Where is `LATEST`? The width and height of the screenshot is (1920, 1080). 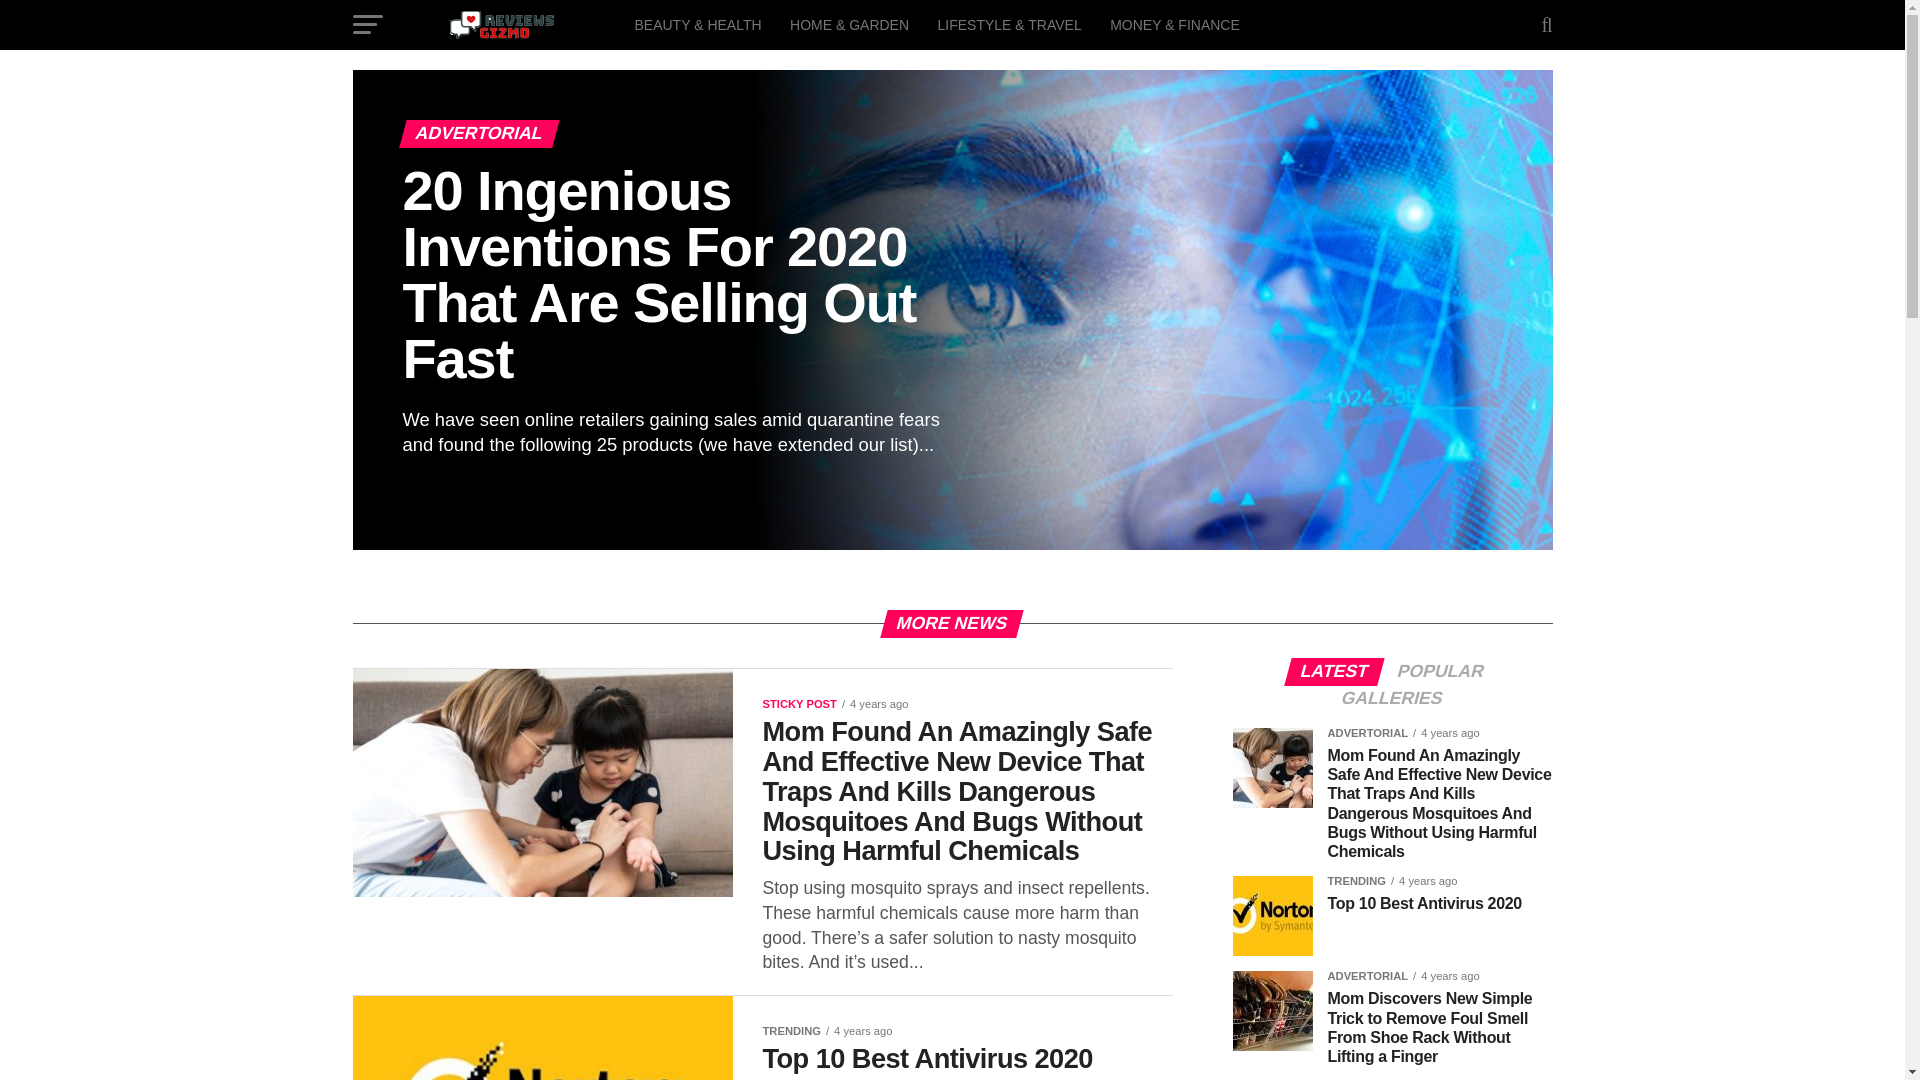
LATEST is located at coordinates (1334, 672).